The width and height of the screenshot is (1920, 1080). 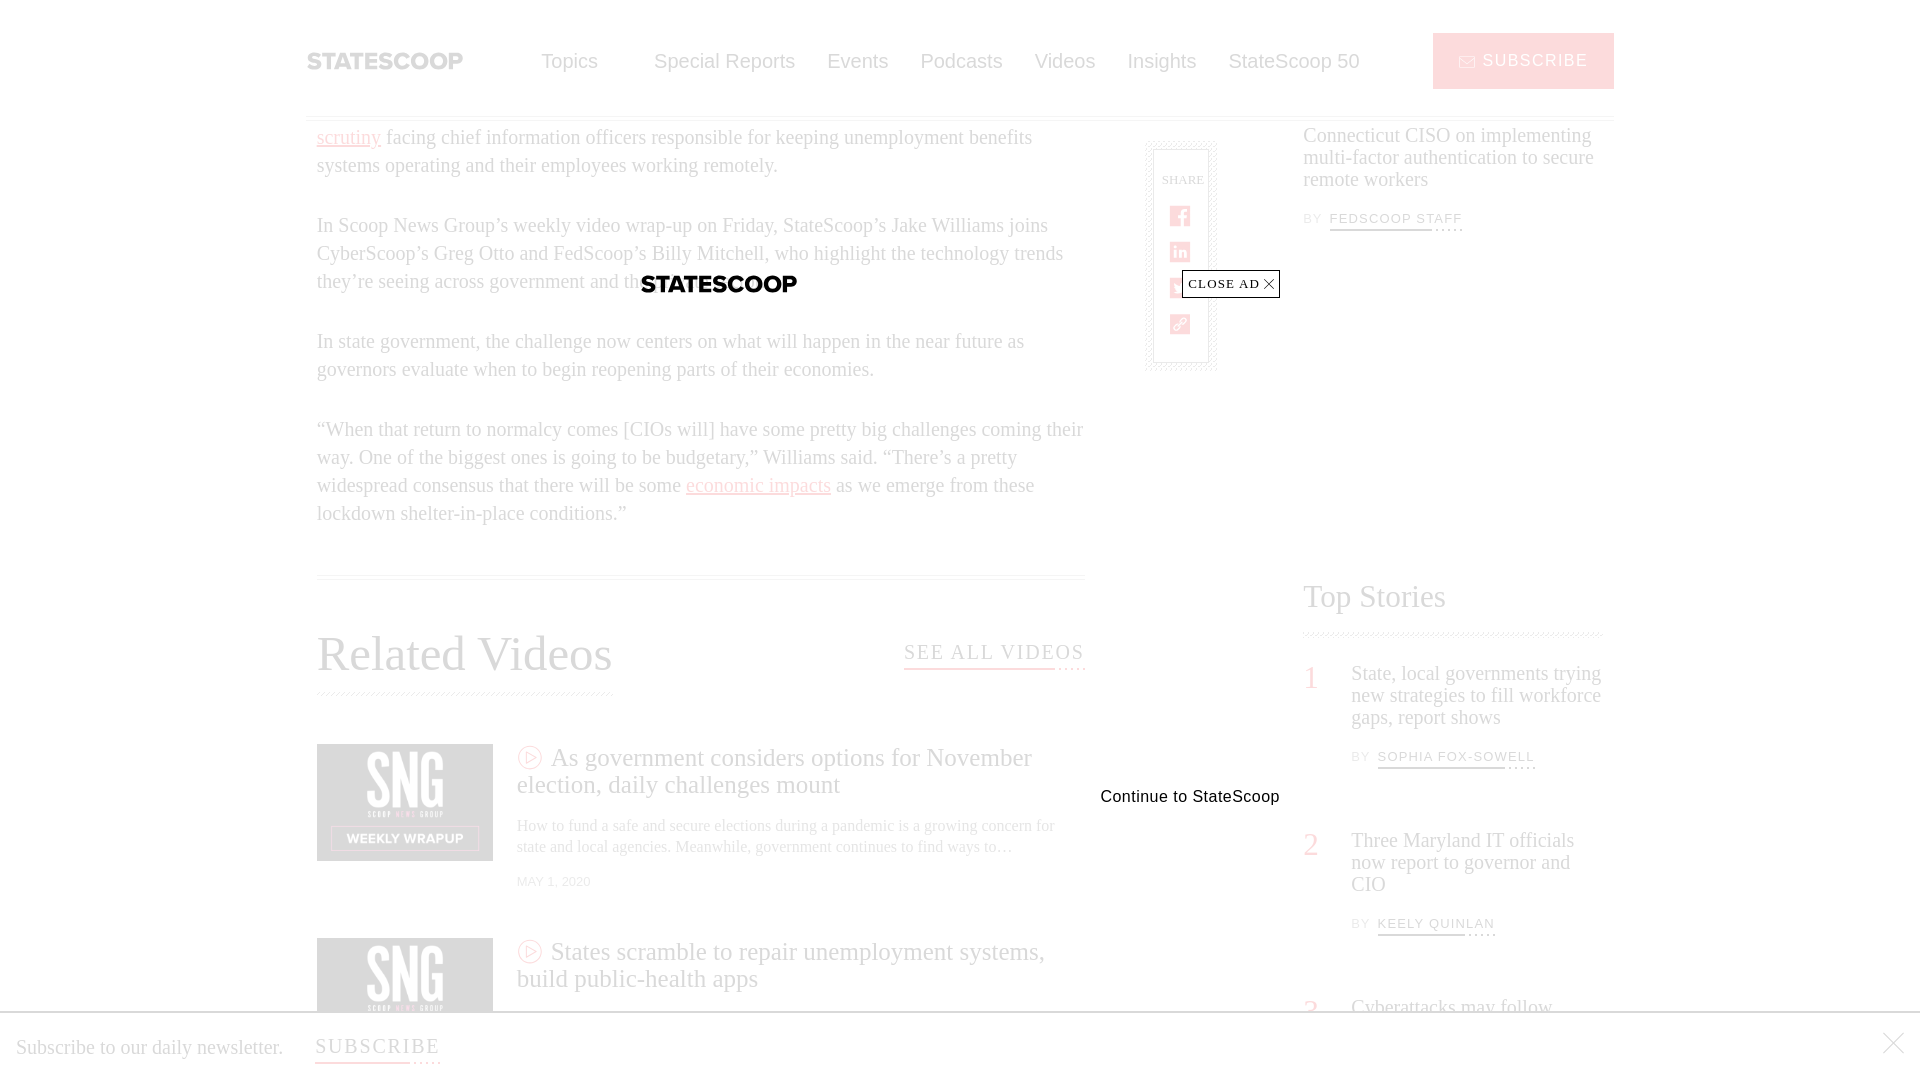 I want to click on Scoop News Group weekly wrap-up -- April 24, 2020, so click(x=700, y=20).